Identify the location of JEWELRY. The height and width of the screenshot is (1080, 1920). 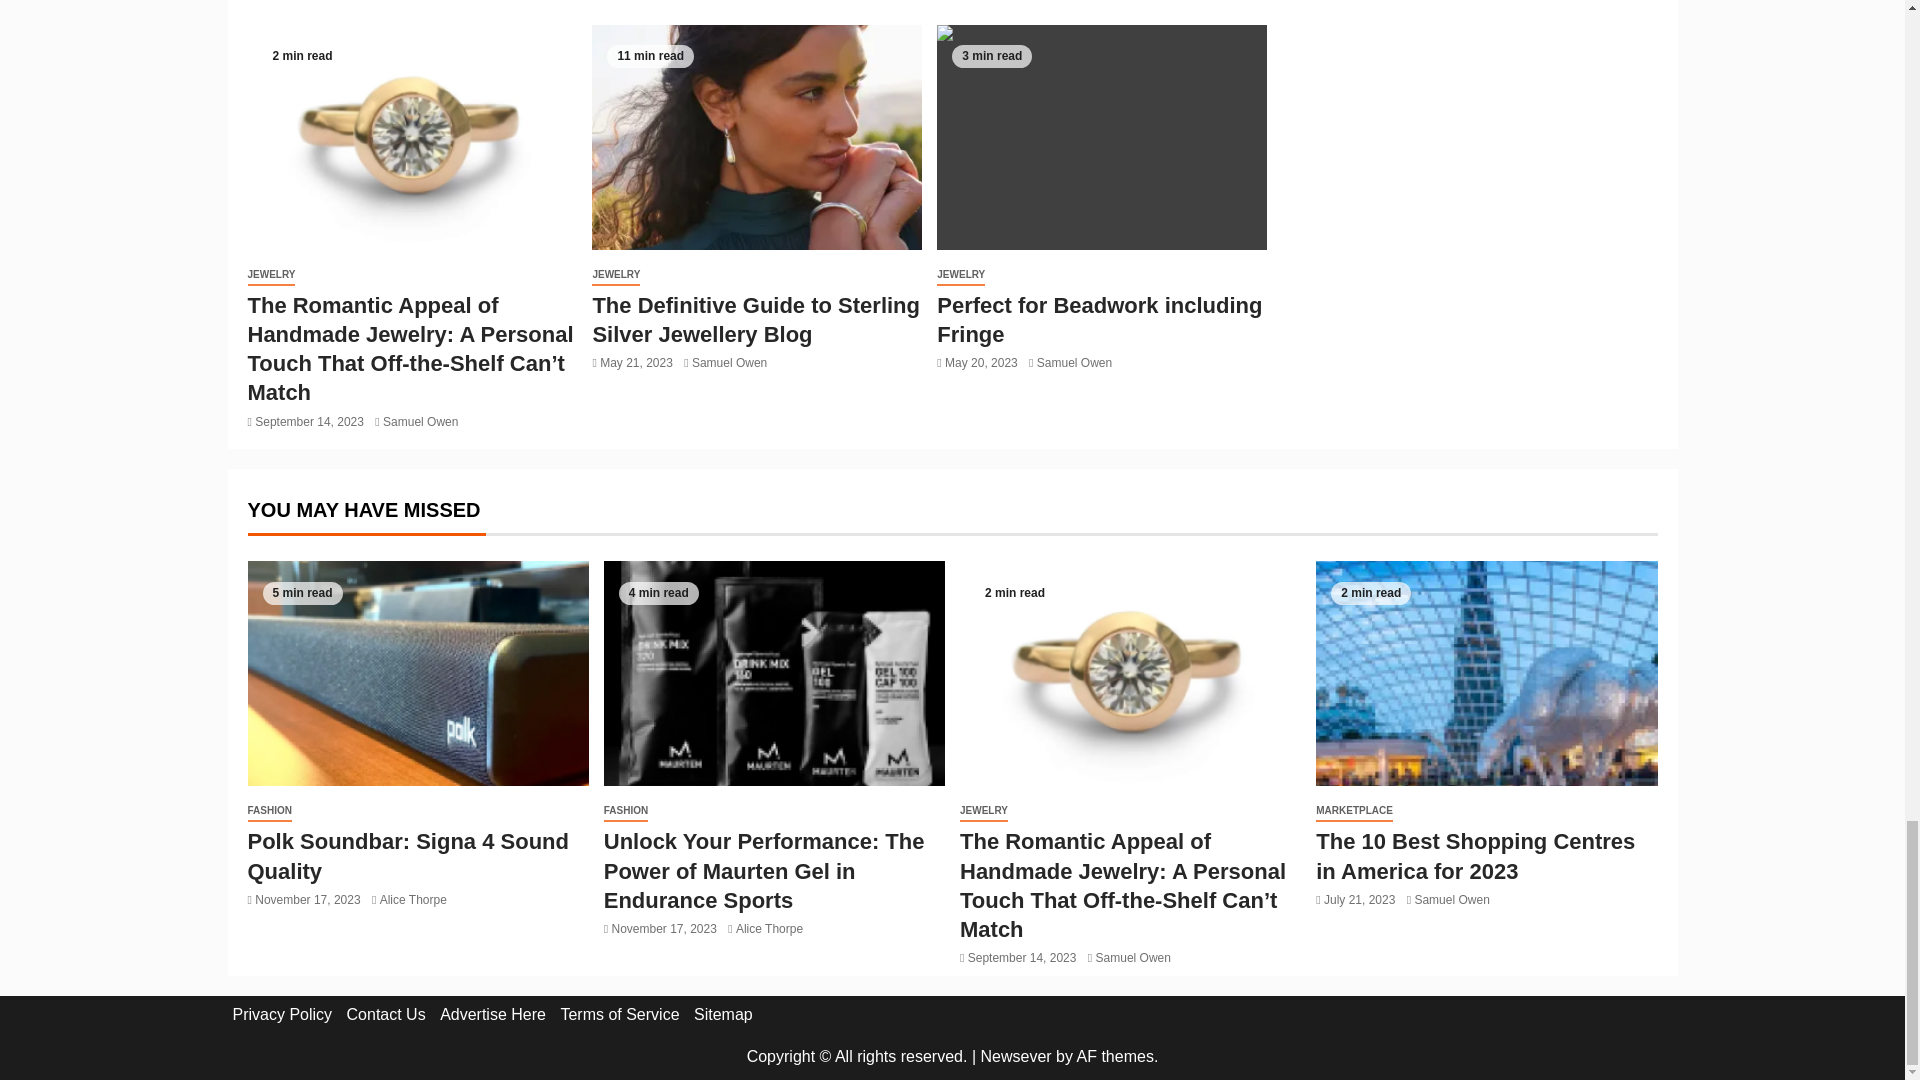
(615, 275).